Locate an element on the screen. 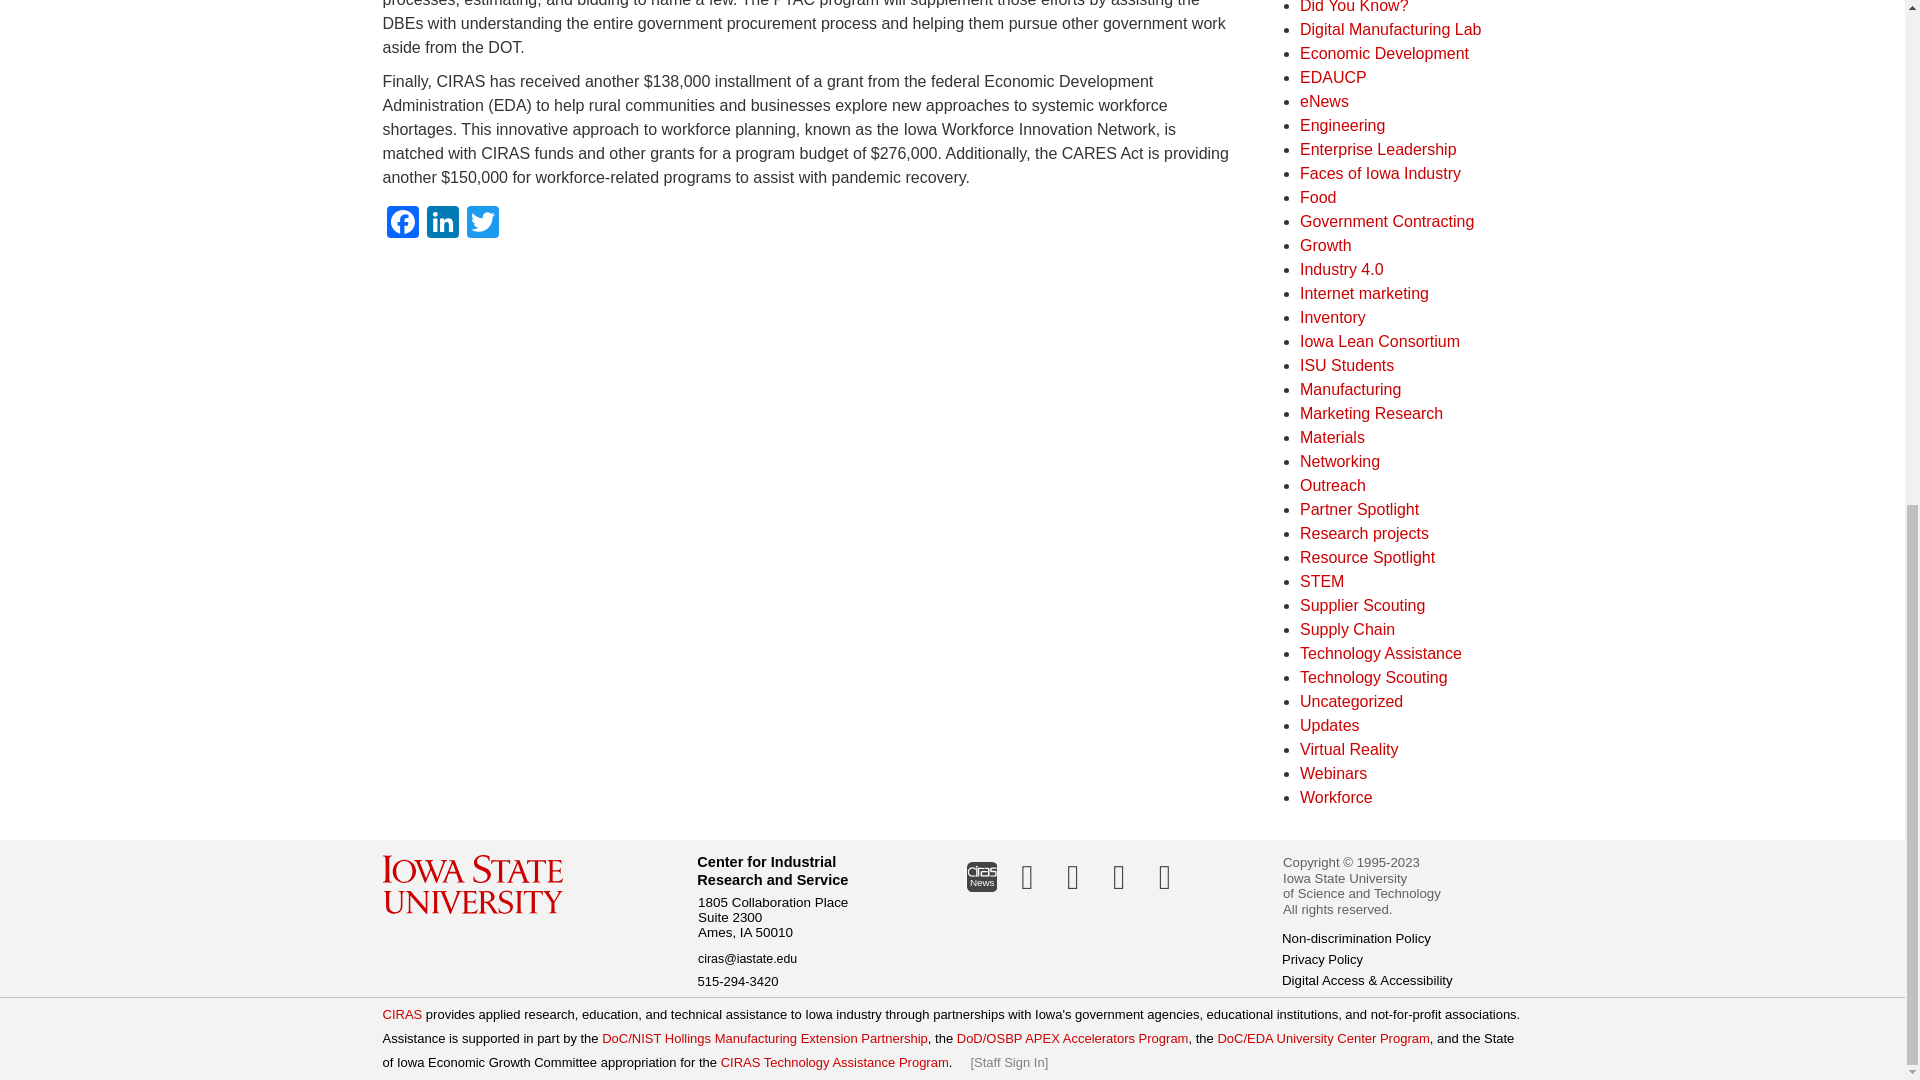 The width and height of the screenshot is (1920, 1080). YouTube is located at coordinates (1165, 876).